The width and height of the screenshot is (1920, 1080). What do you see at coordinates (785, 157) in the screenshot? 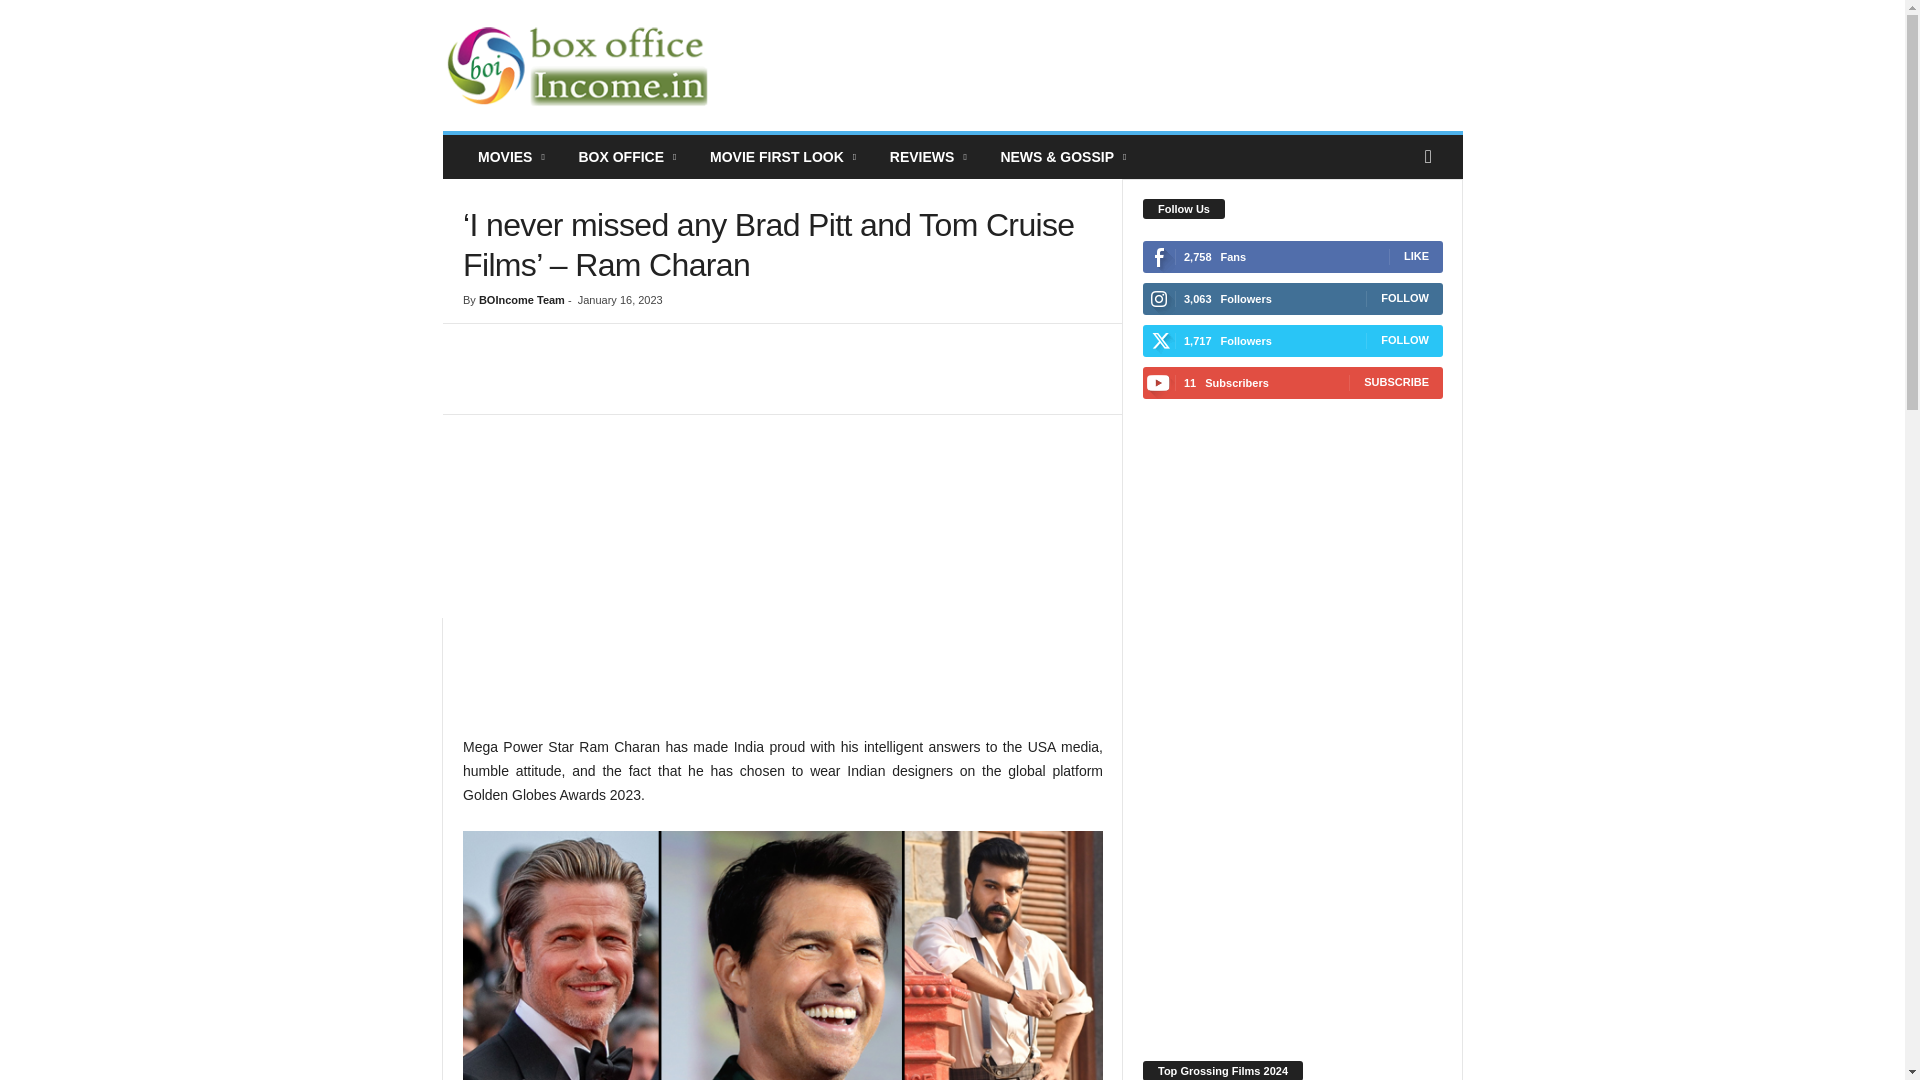
I see `MOVIE FIRST LOOK` at bounding box center [785, 157].